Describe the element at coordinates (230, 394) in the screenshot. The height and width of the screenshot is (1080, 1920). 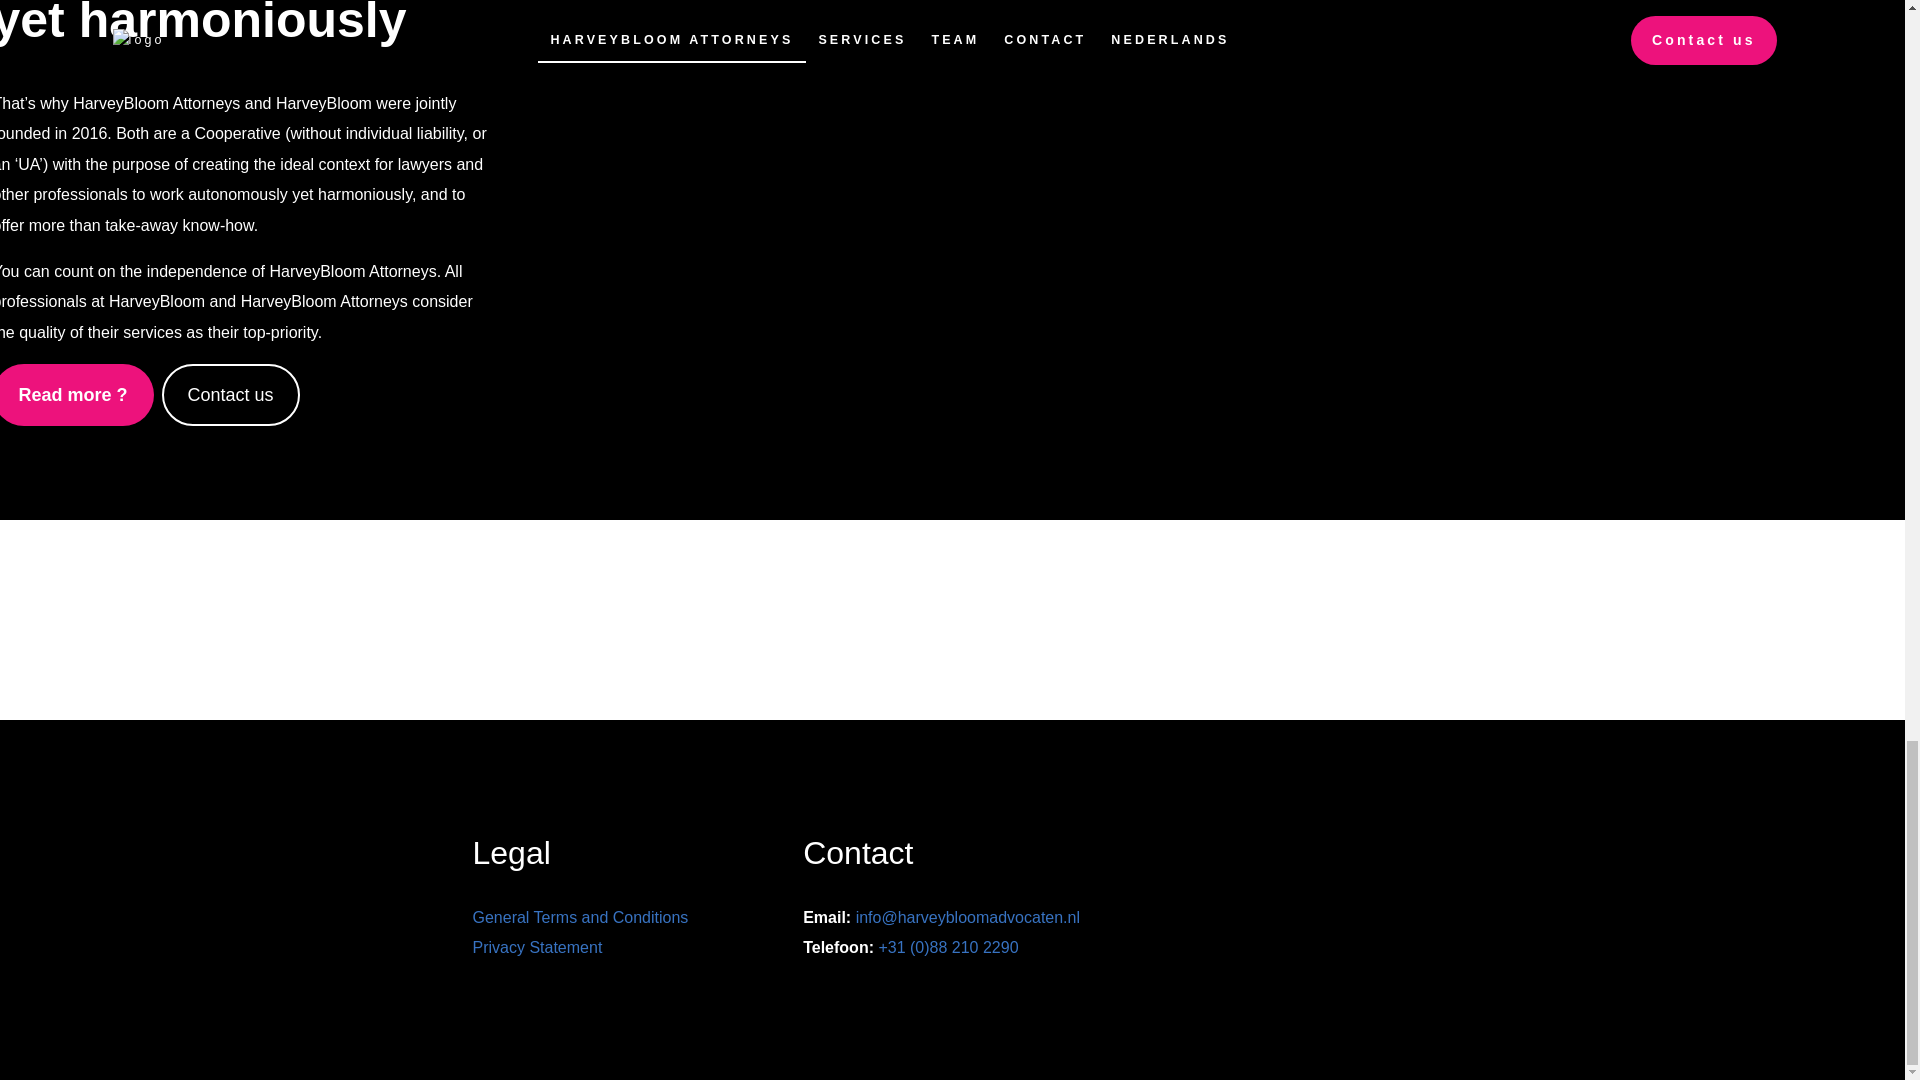
I see `Contact us` at that location.